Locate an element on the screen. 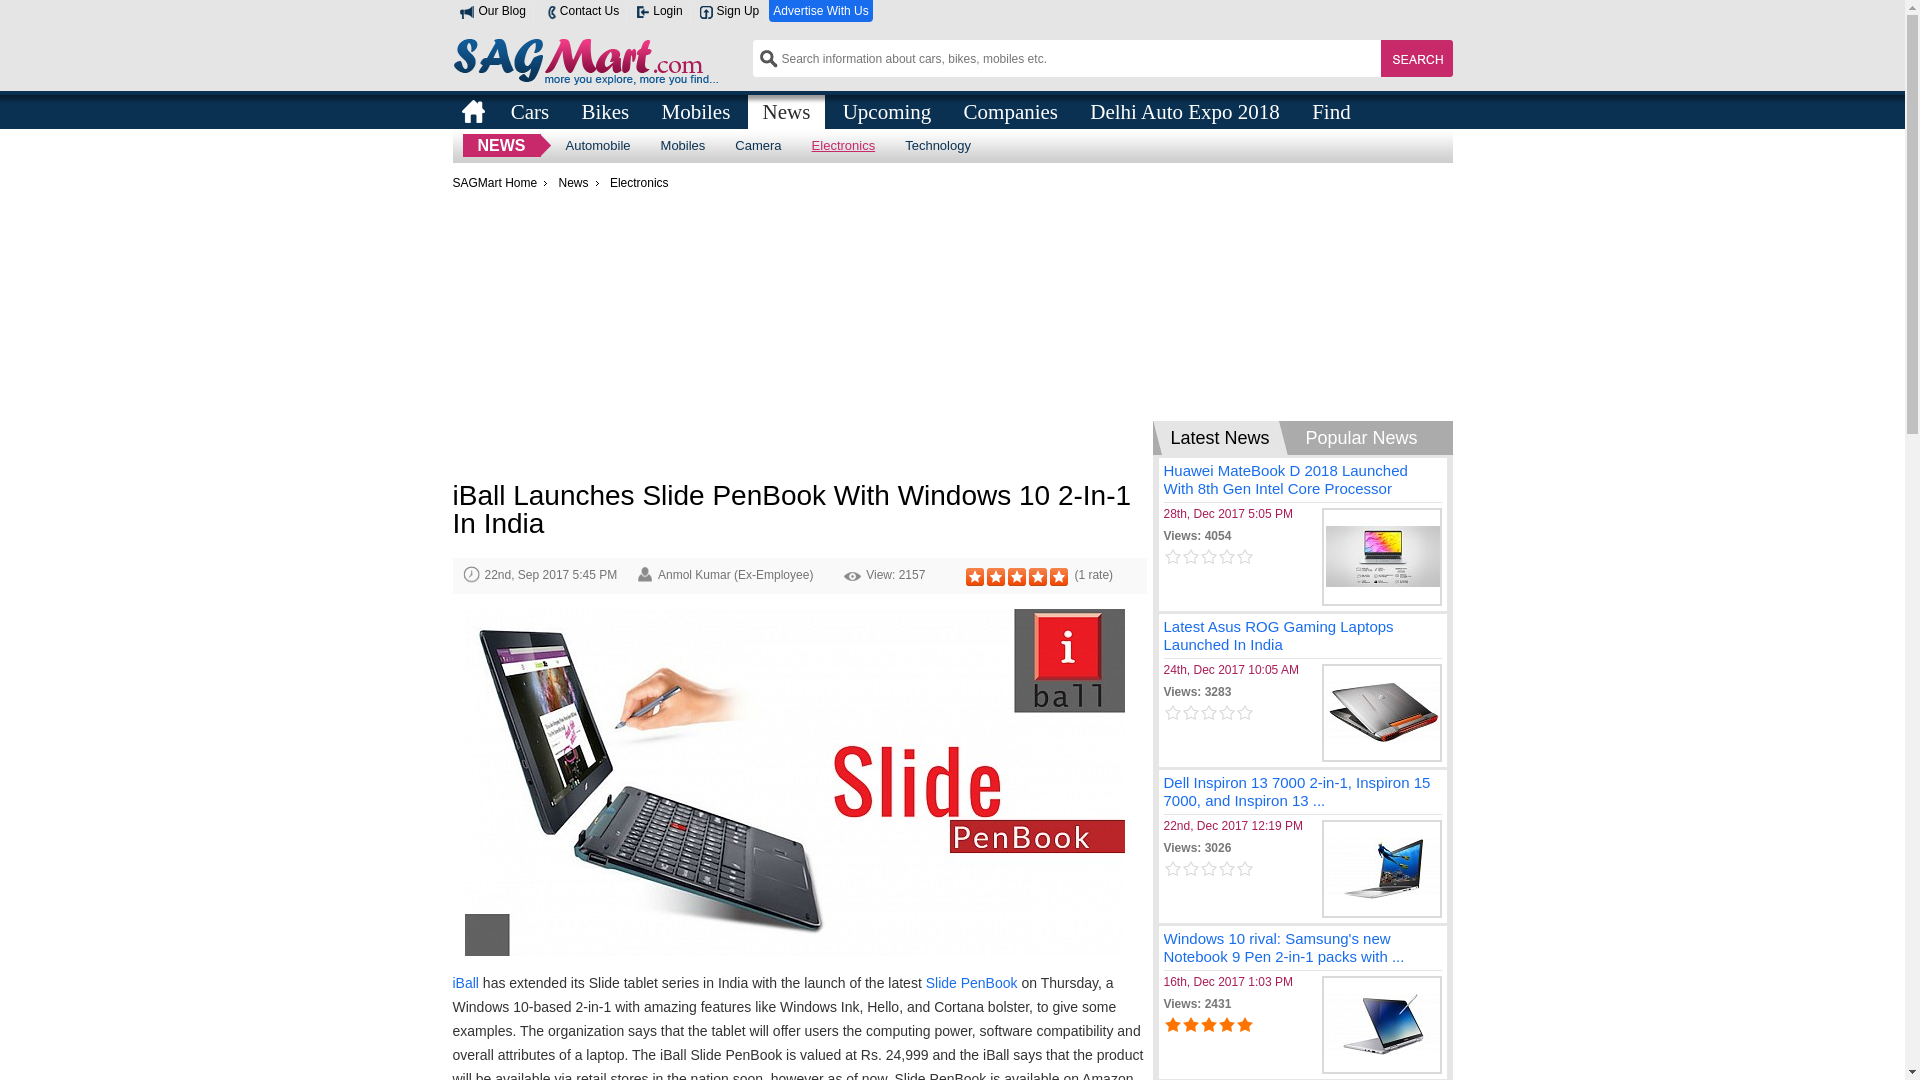  Cars is located at coordinates (530, 110).